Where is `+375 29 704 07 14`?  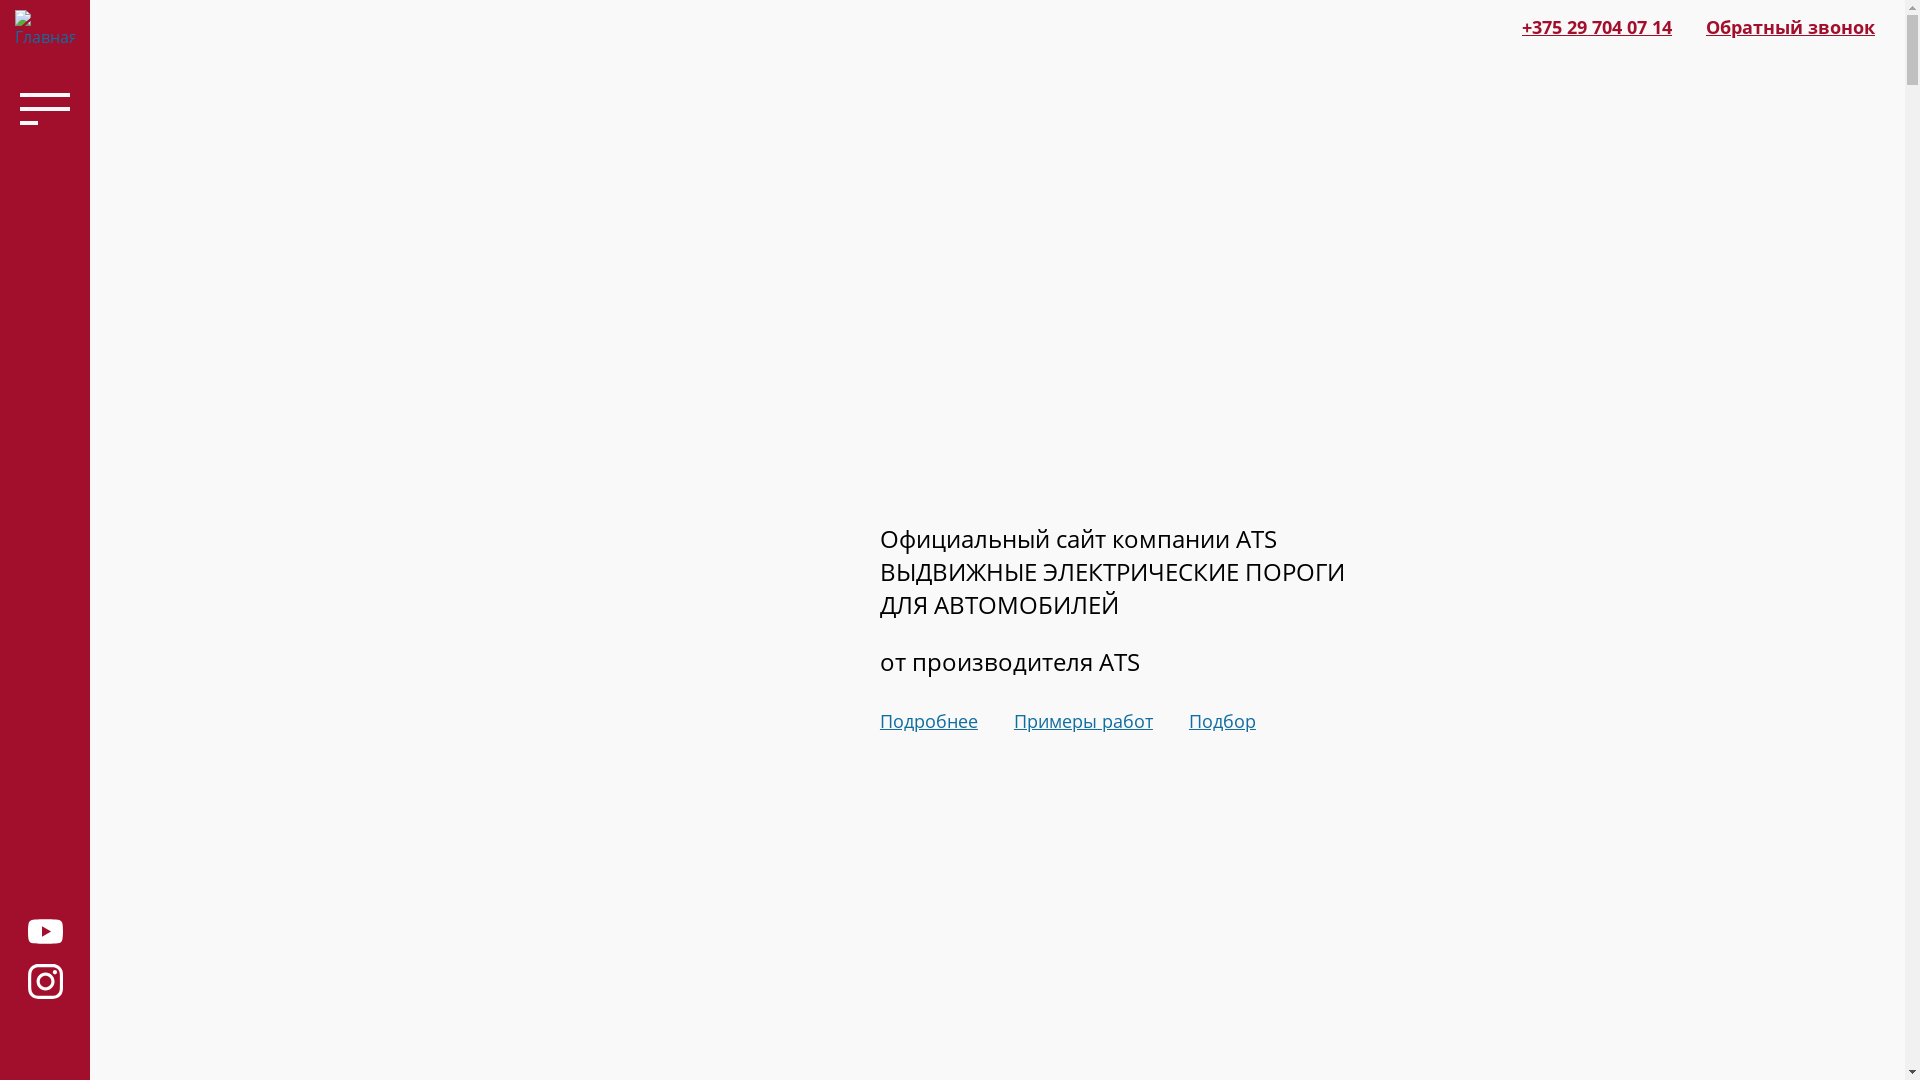
+375 29 704 07 14 is located at coordinates (1597, 27).